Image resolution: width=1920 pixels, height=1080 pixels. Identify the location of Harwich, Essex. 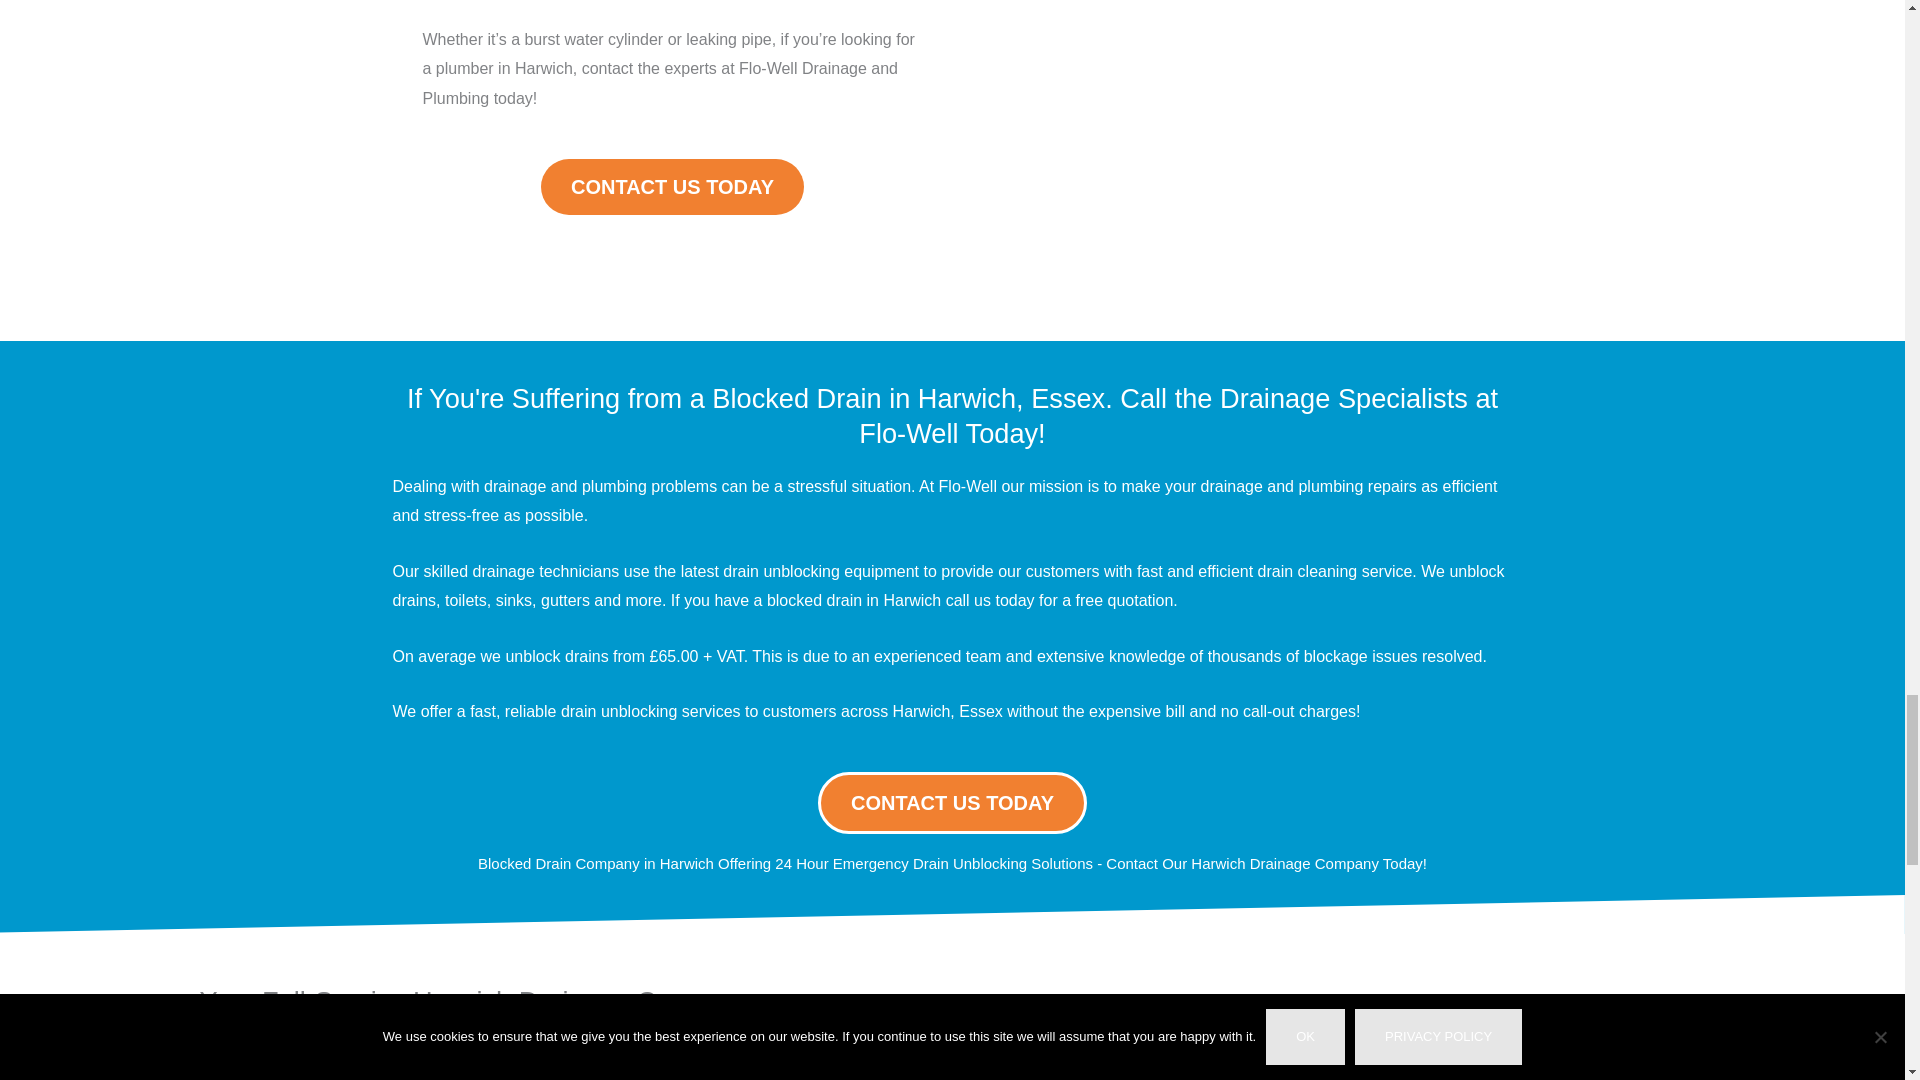
(1429, 1024).